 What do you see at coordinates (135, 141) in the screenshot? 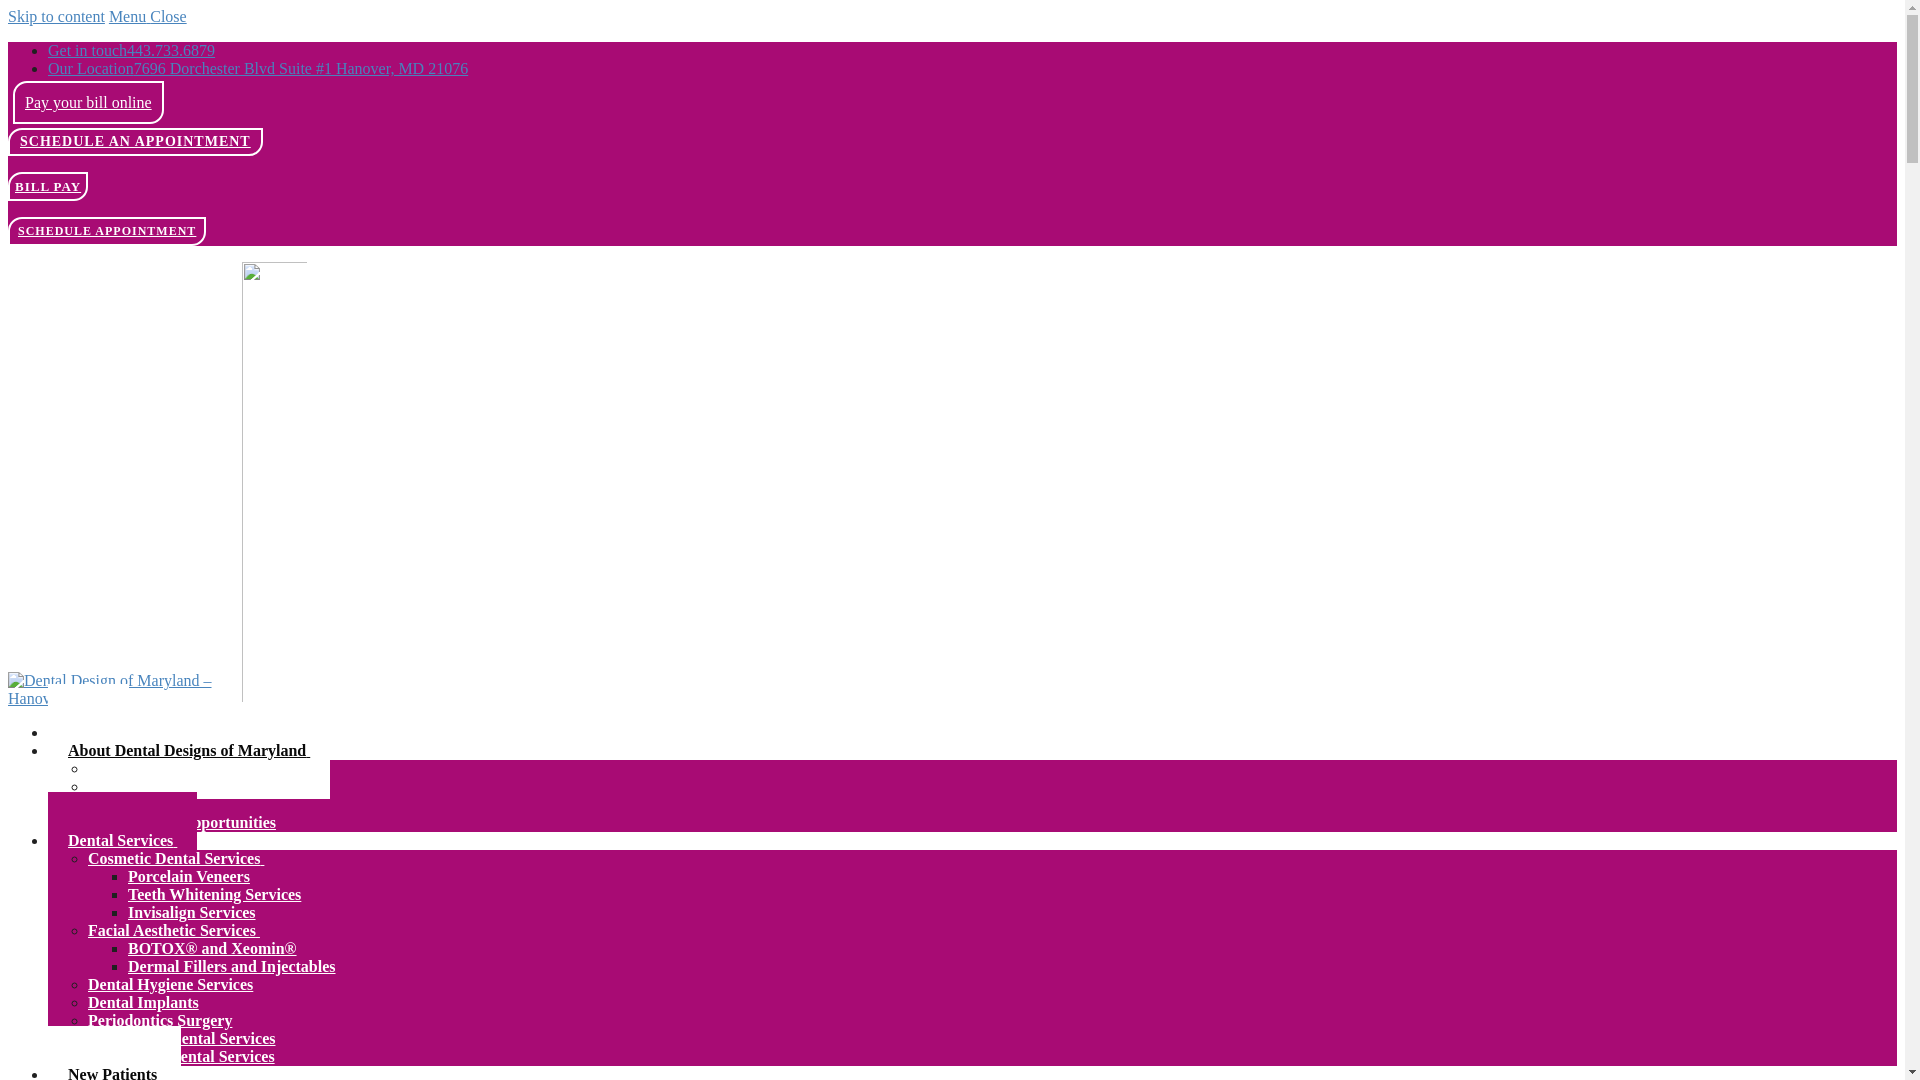
I see `SCHEDULE AN APPOINTMENT` at bounding box center [135, 141].